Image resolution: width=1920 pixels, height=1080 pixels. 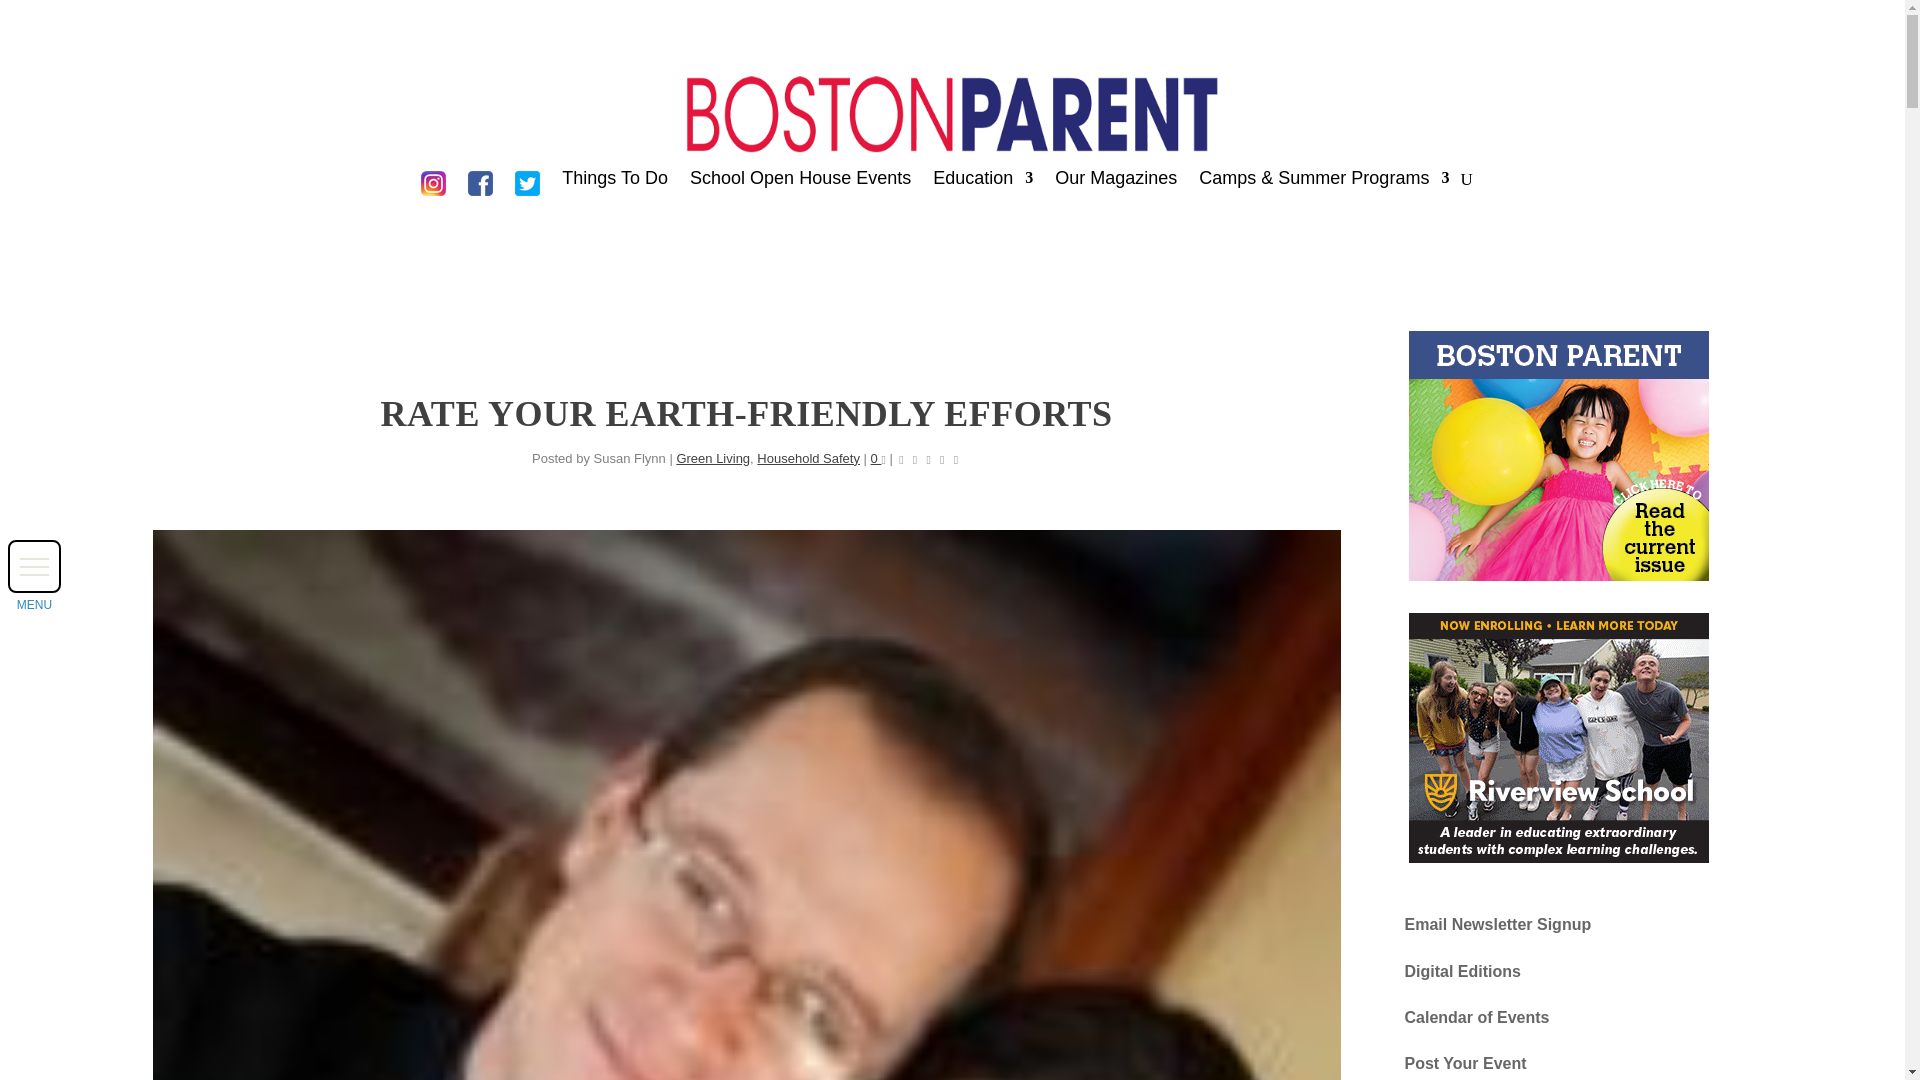 I want to click on Our Magazines, so click(x=1115, y=188).